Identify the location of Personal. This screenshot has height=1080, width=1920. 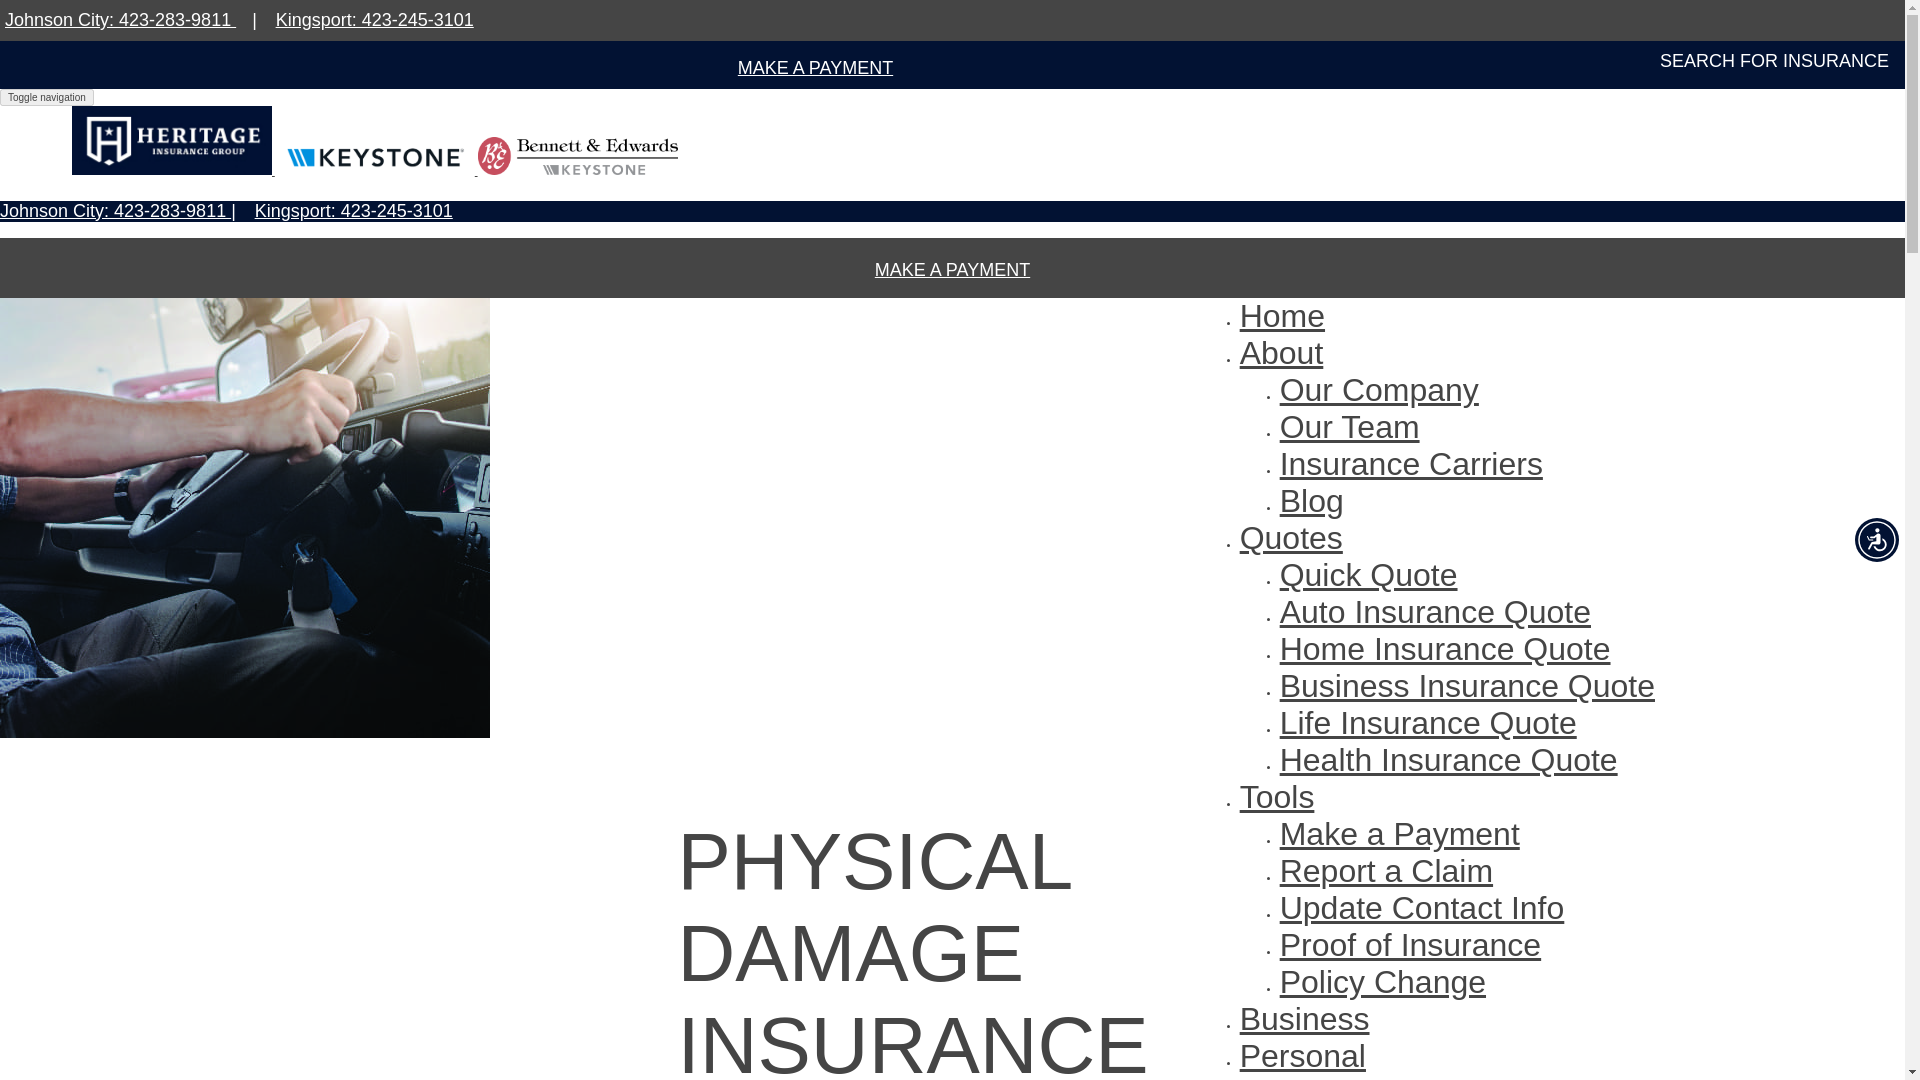
(1302, 1055).